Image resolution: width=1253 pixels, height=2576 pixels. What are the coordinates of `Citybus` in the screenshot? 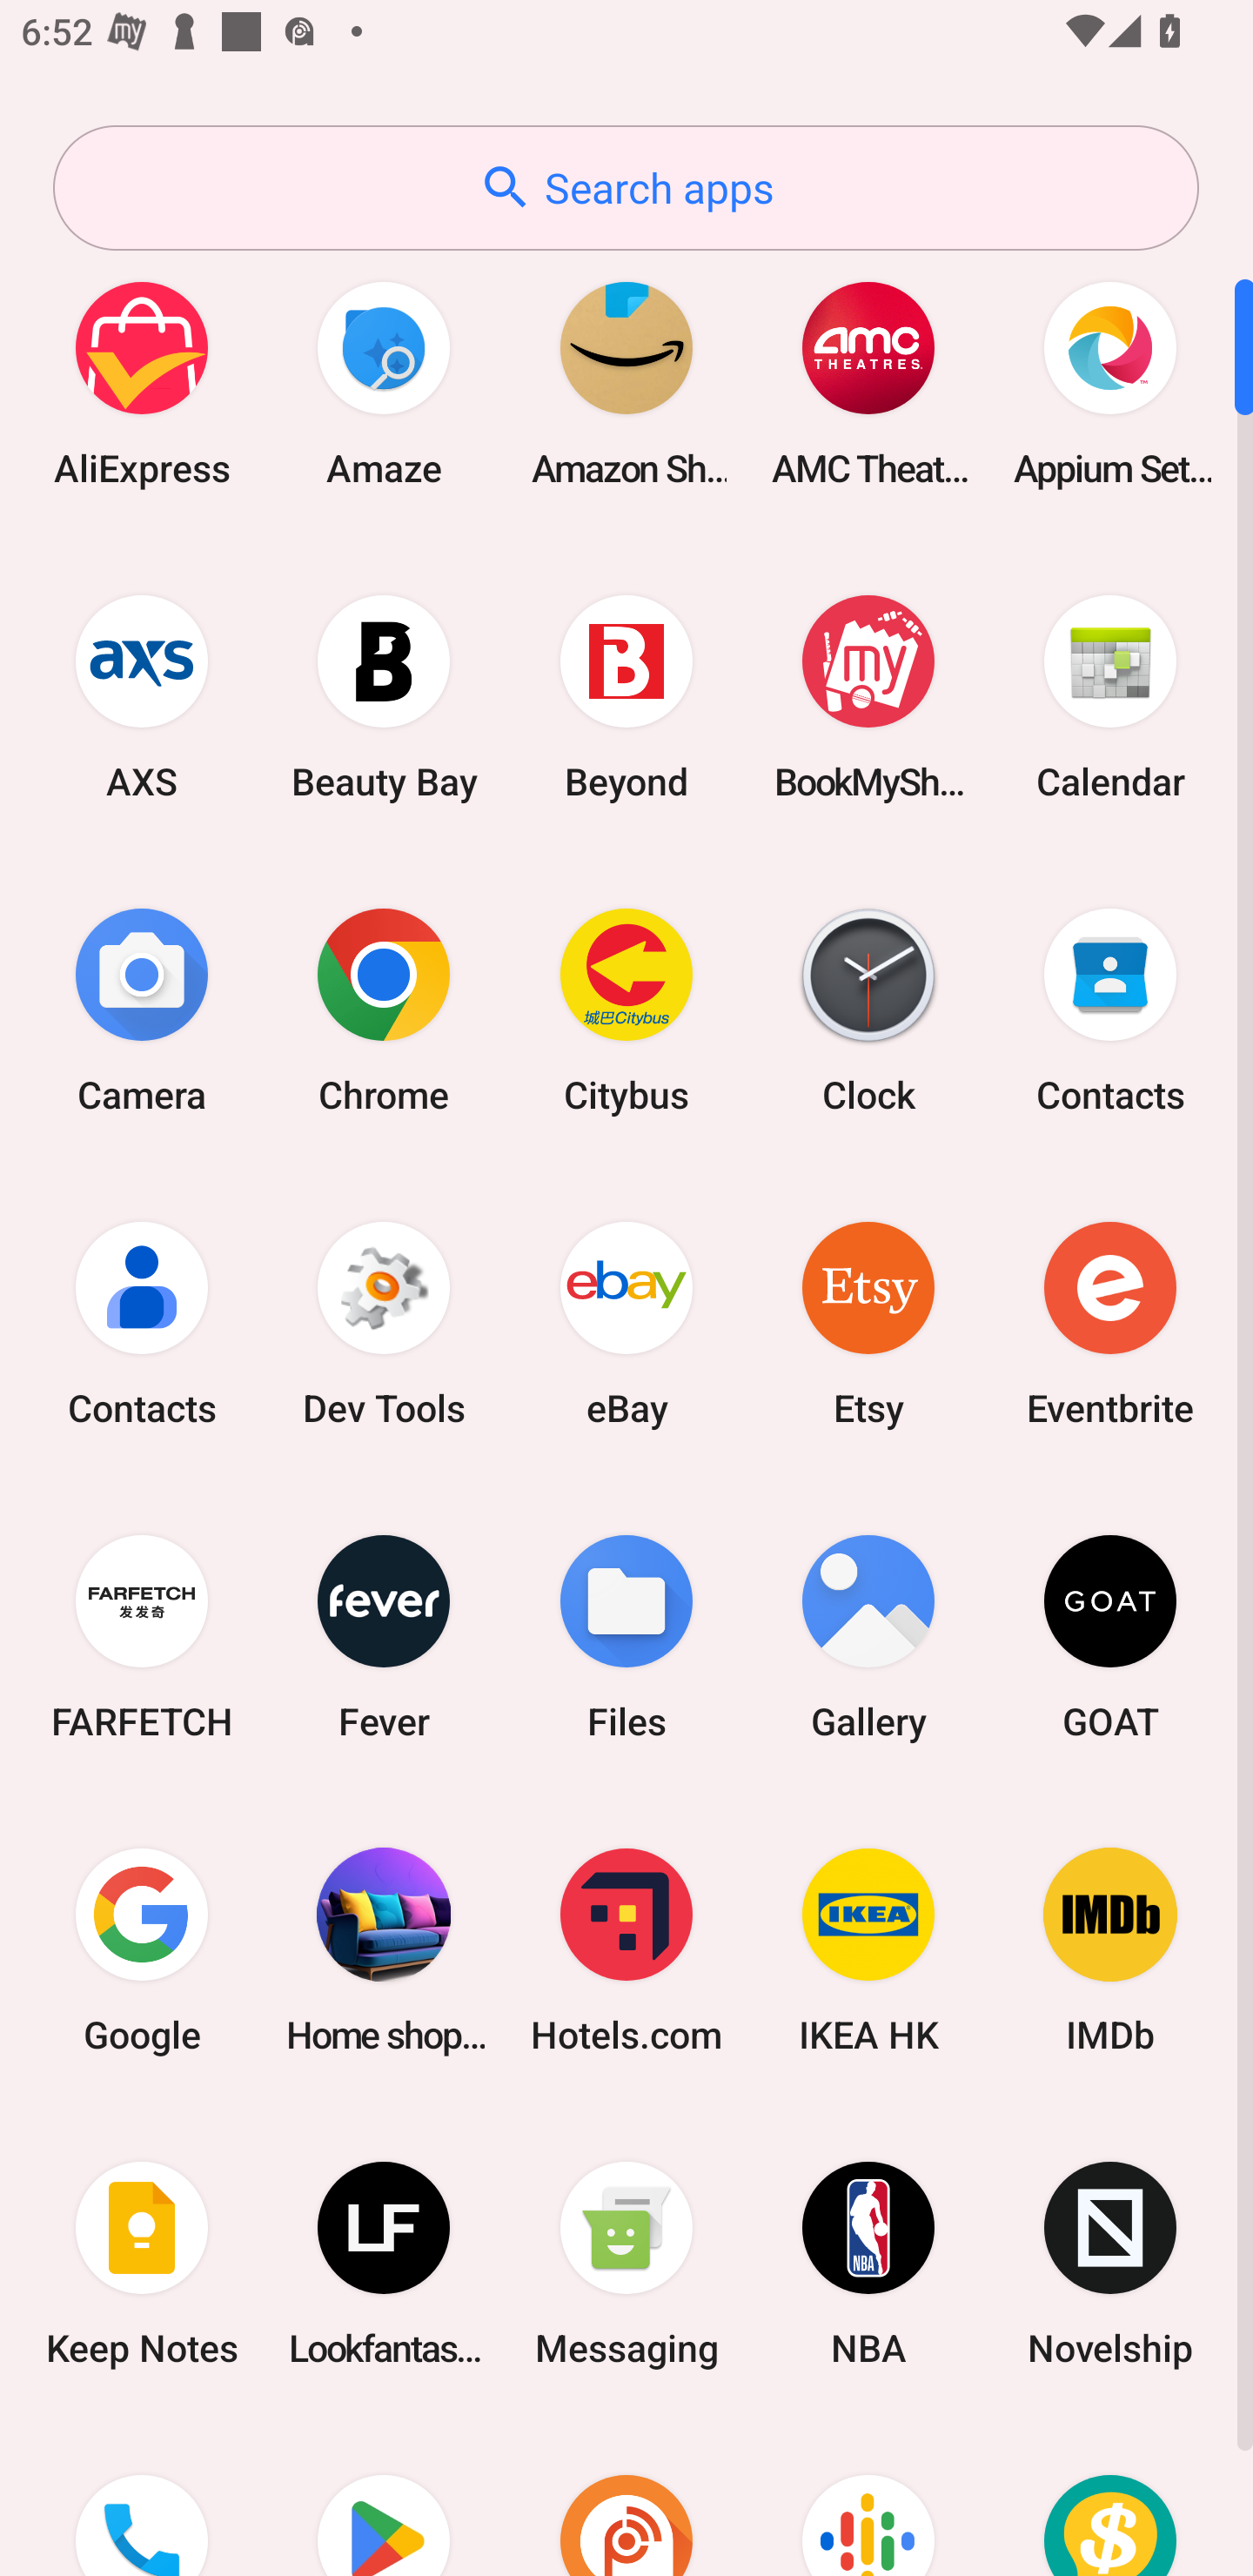 It's located at (626, 1010).